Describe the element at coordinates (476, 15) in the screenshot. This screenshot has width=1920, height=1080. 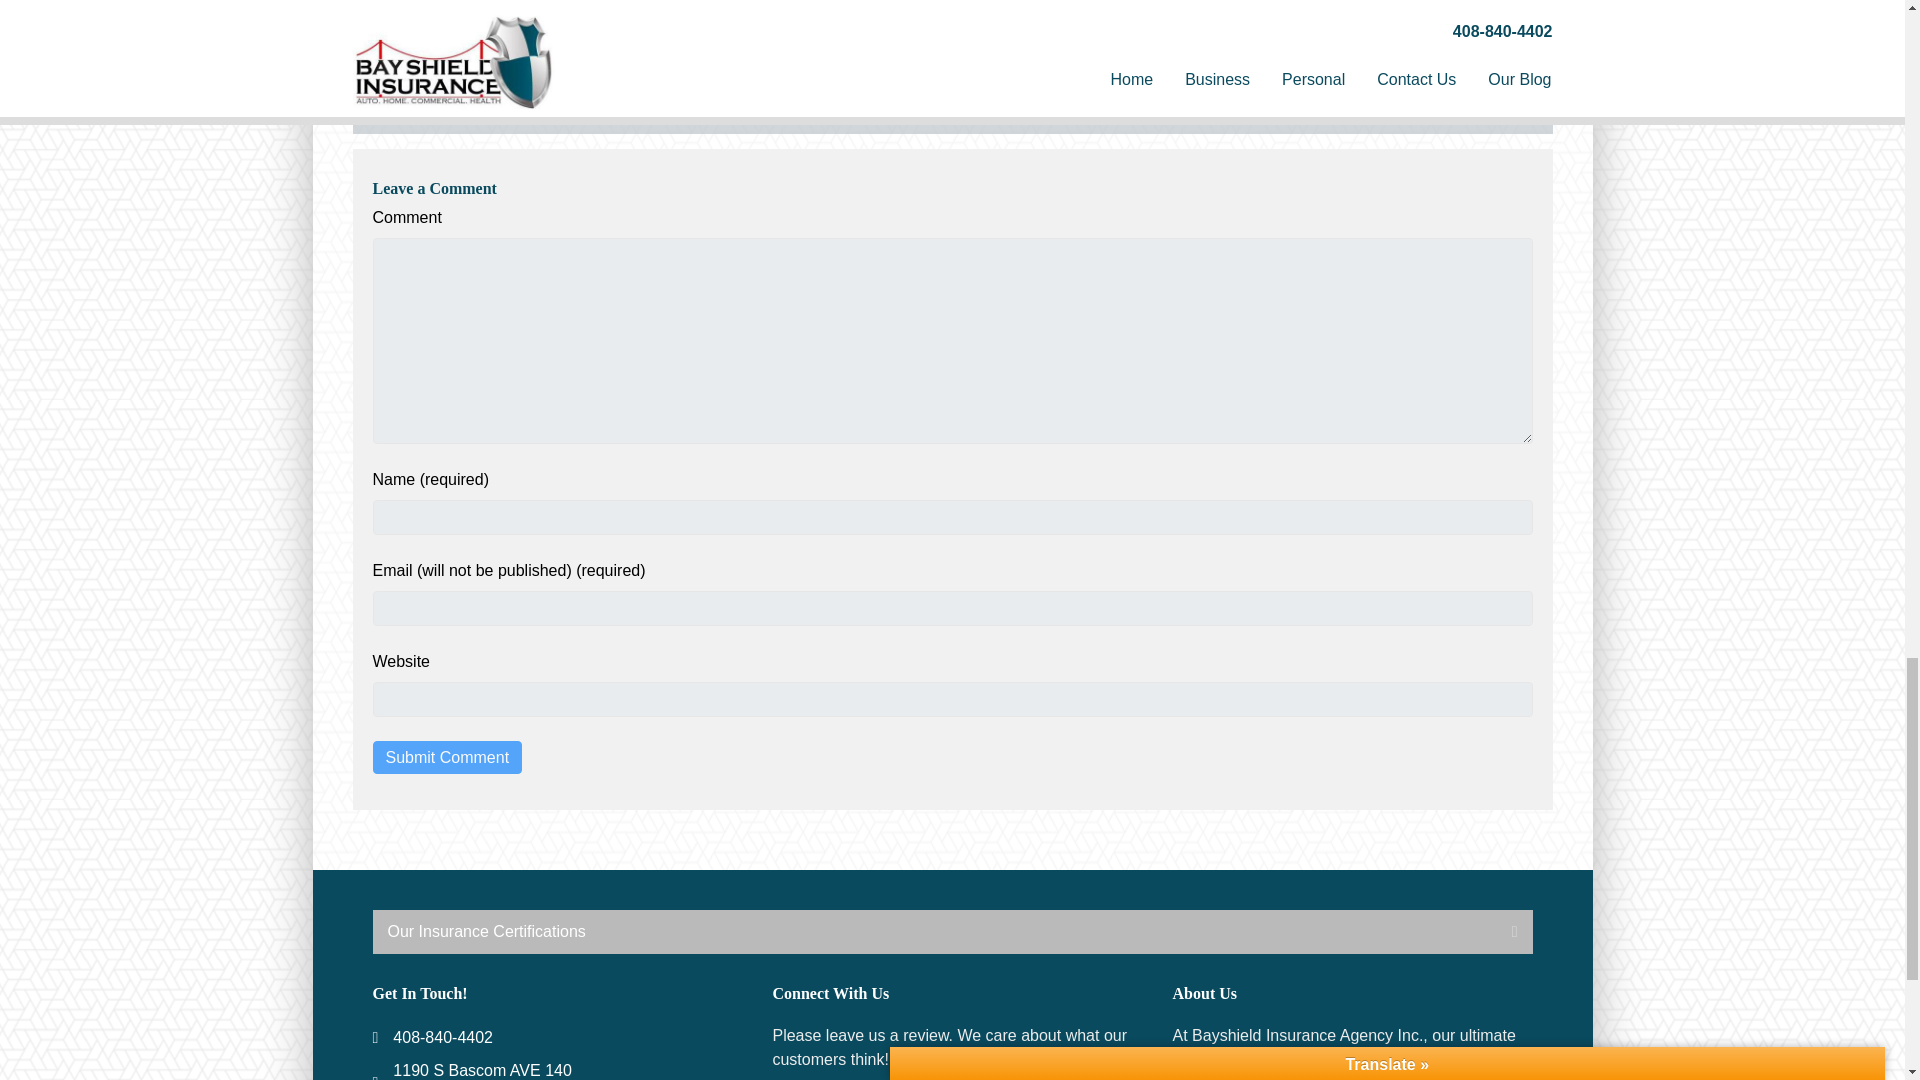
I see `Read More` at that location.